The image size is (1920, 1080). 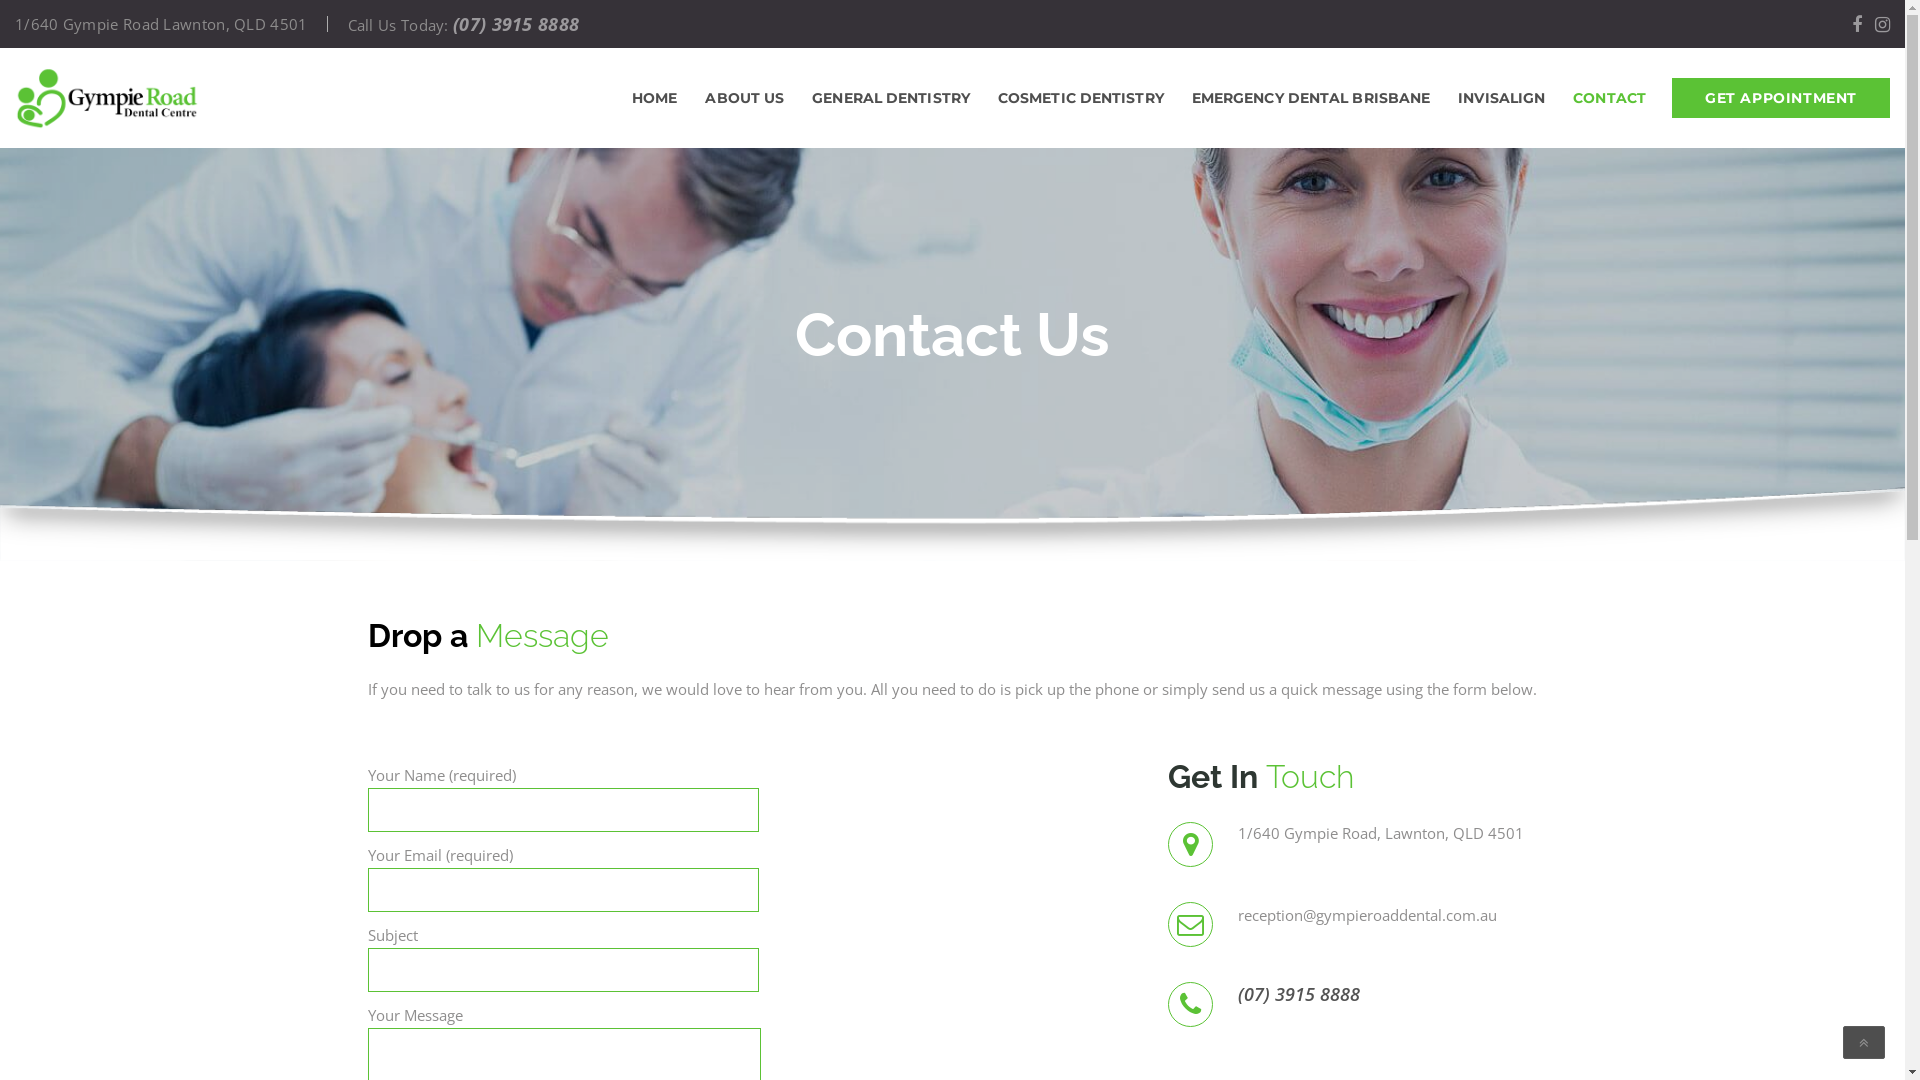 What do you see at coordinates (1610, 98) in the screenshot?
I see `CONTACT` at bounding box center [1610, 98].